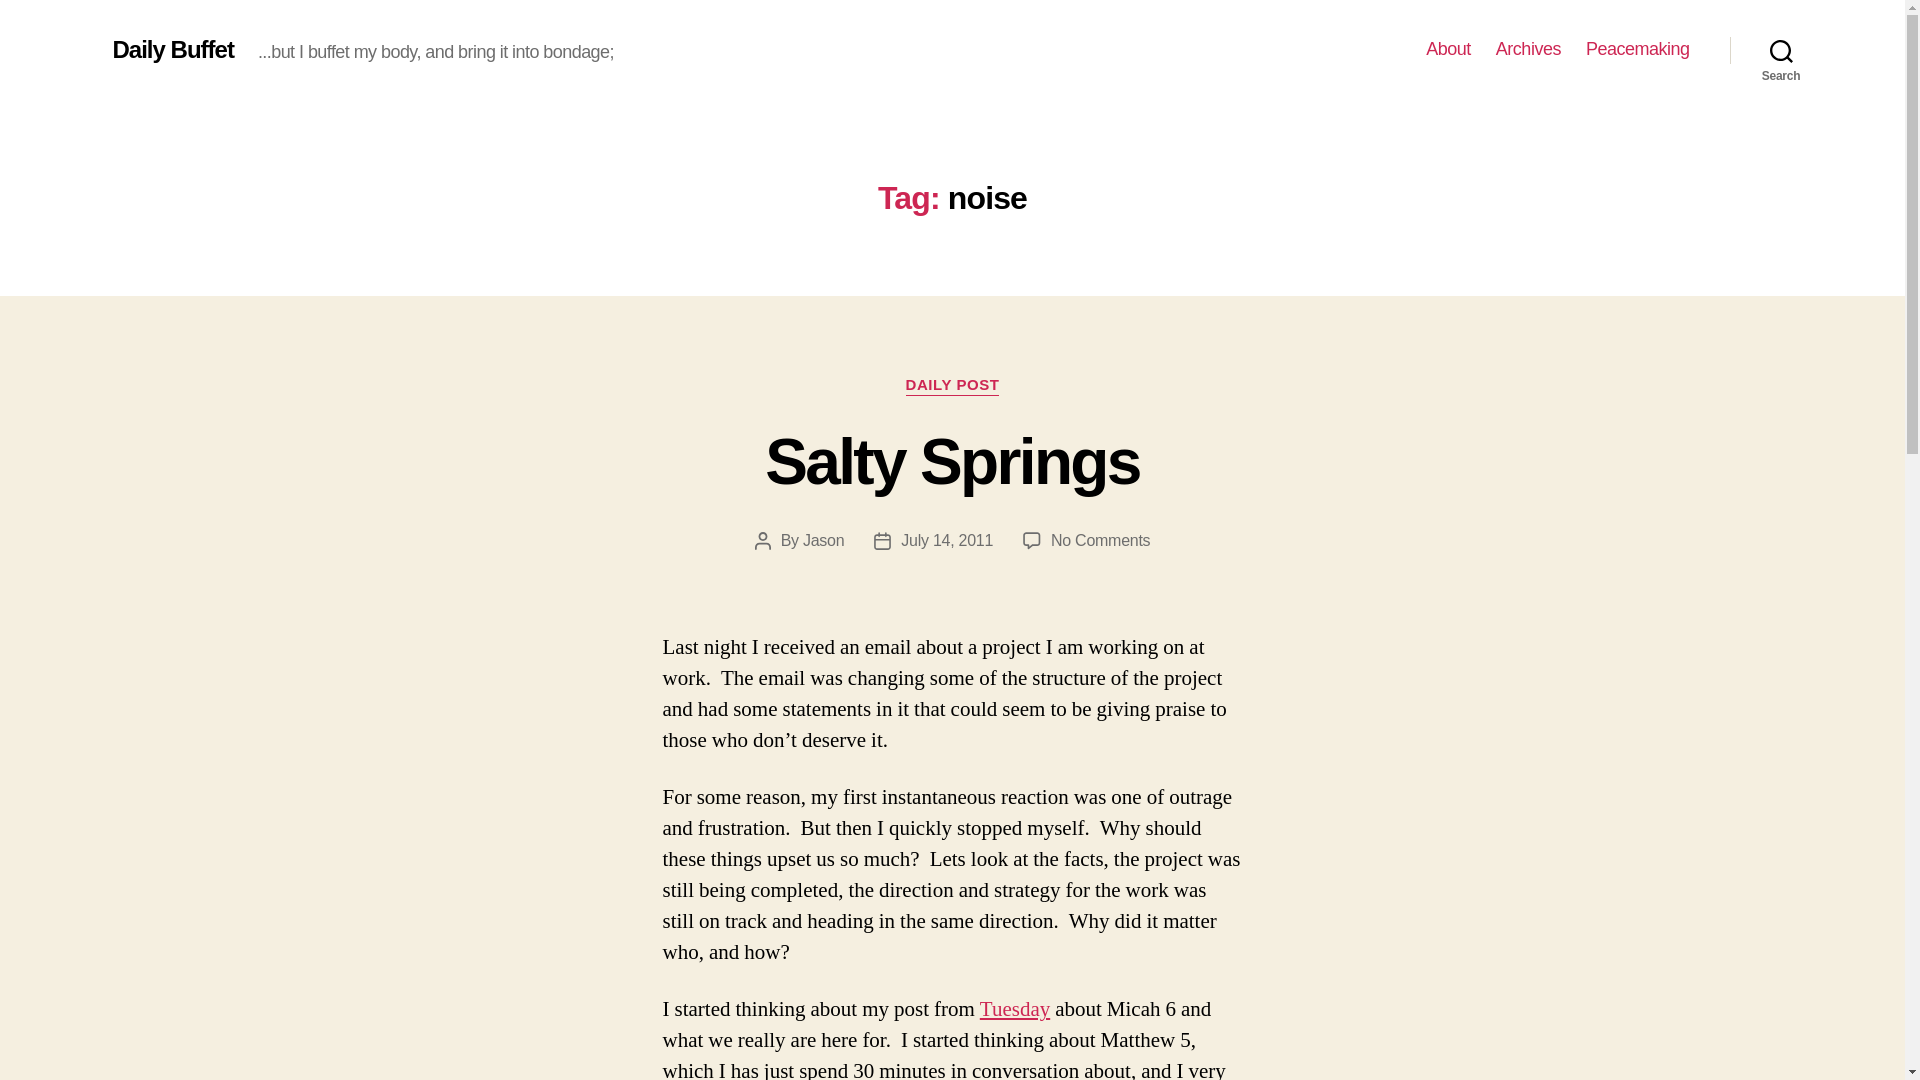  What do you see at coordinates (1781, 50) in the screenshot?
I see `Search` at bounding box center [1781, 50].